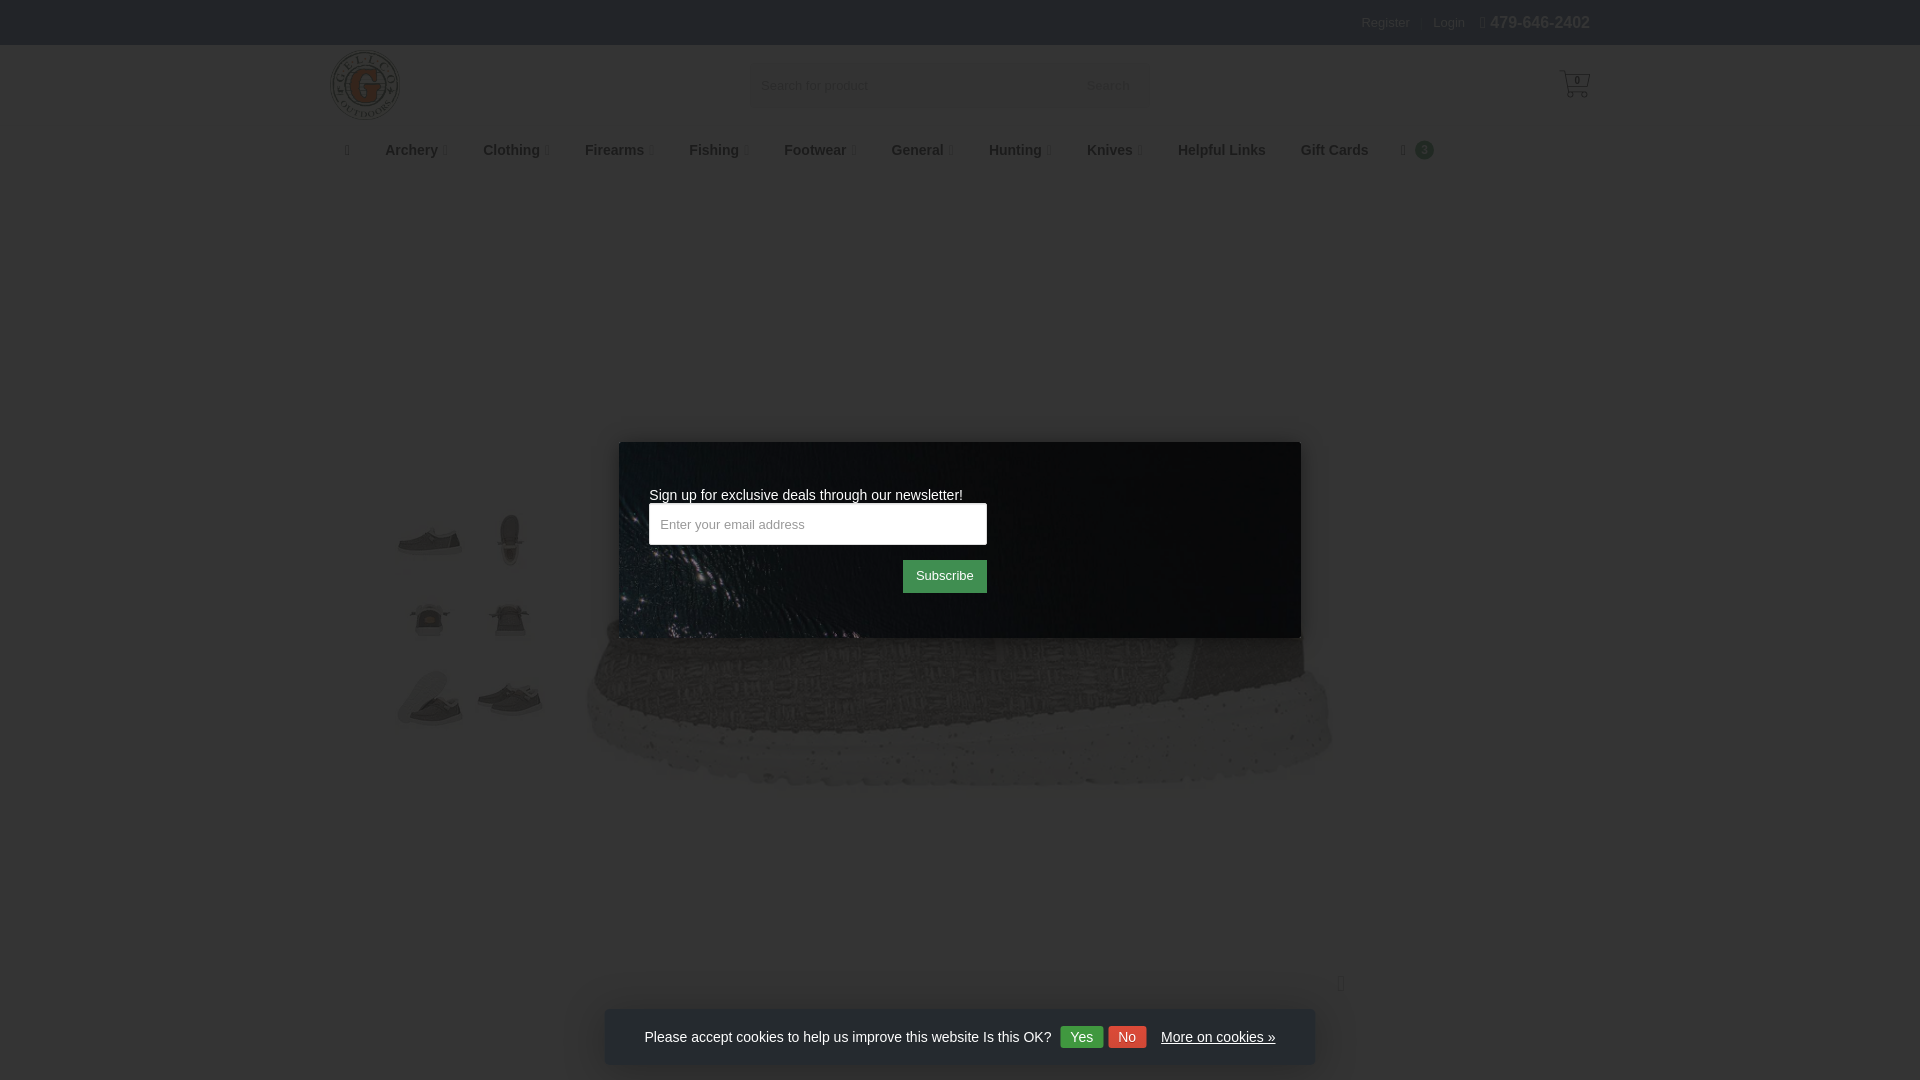 The height and width of the screenshot is (1080, 1920). Describe the element at coordinates (1448, 22) in the screenshot. I see `My account` at that location.